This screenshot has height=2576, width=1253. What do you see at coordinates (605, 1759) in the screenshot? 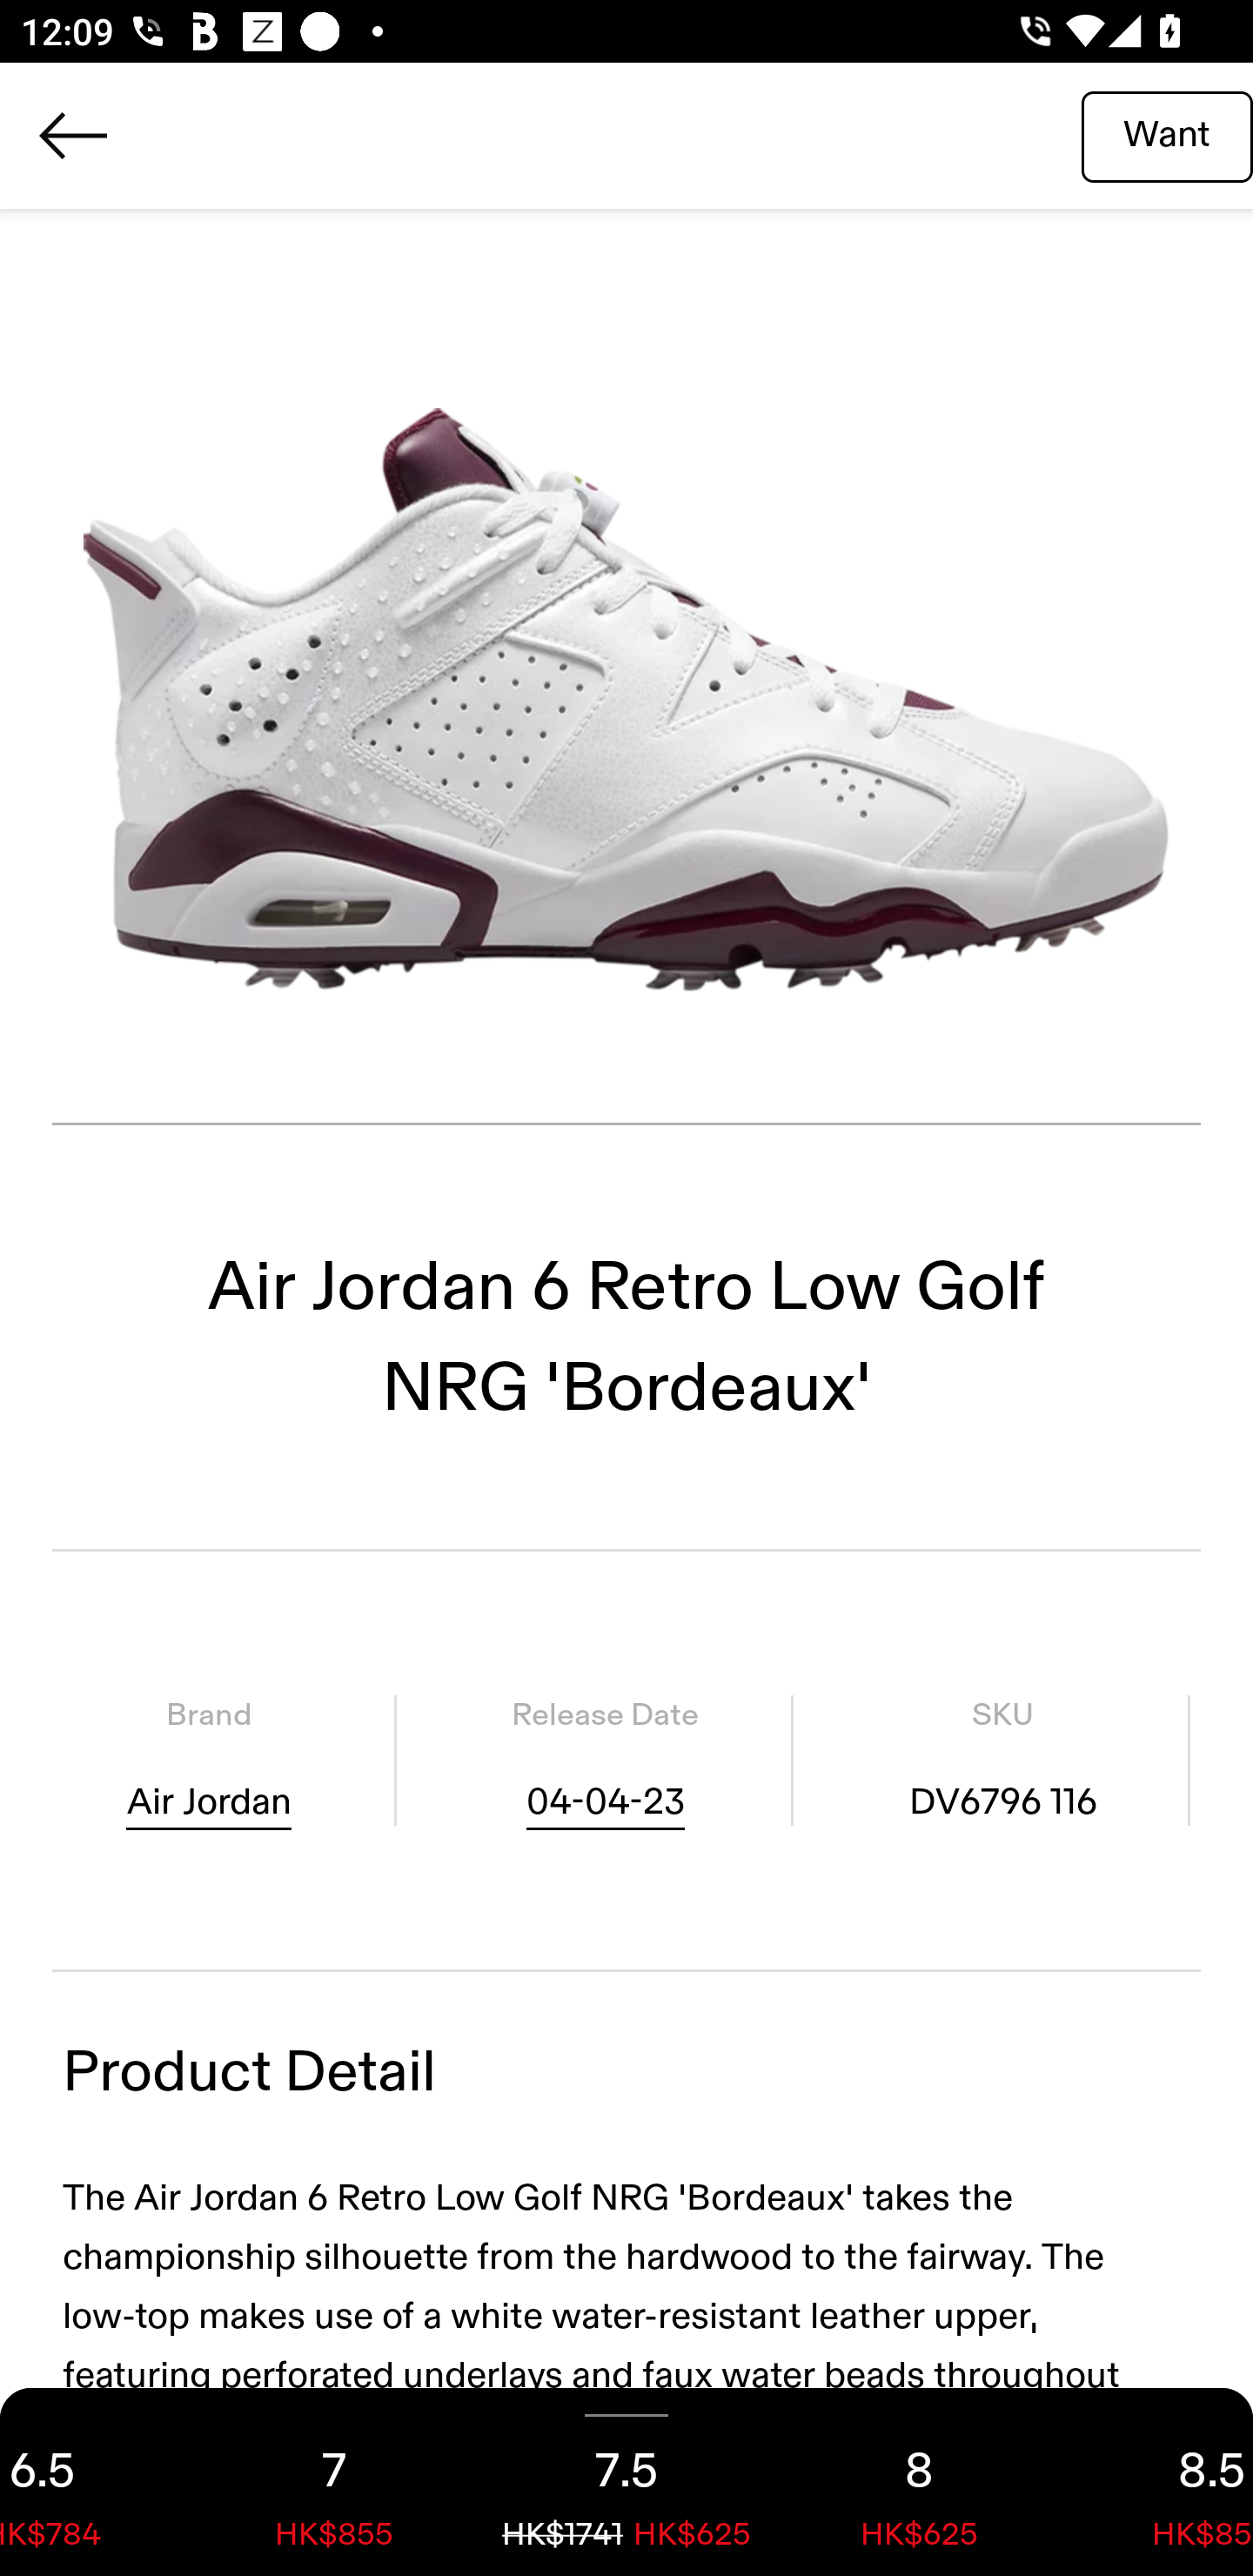
I see `Release Date 04-04-23` at bounding box center [605, 1759].